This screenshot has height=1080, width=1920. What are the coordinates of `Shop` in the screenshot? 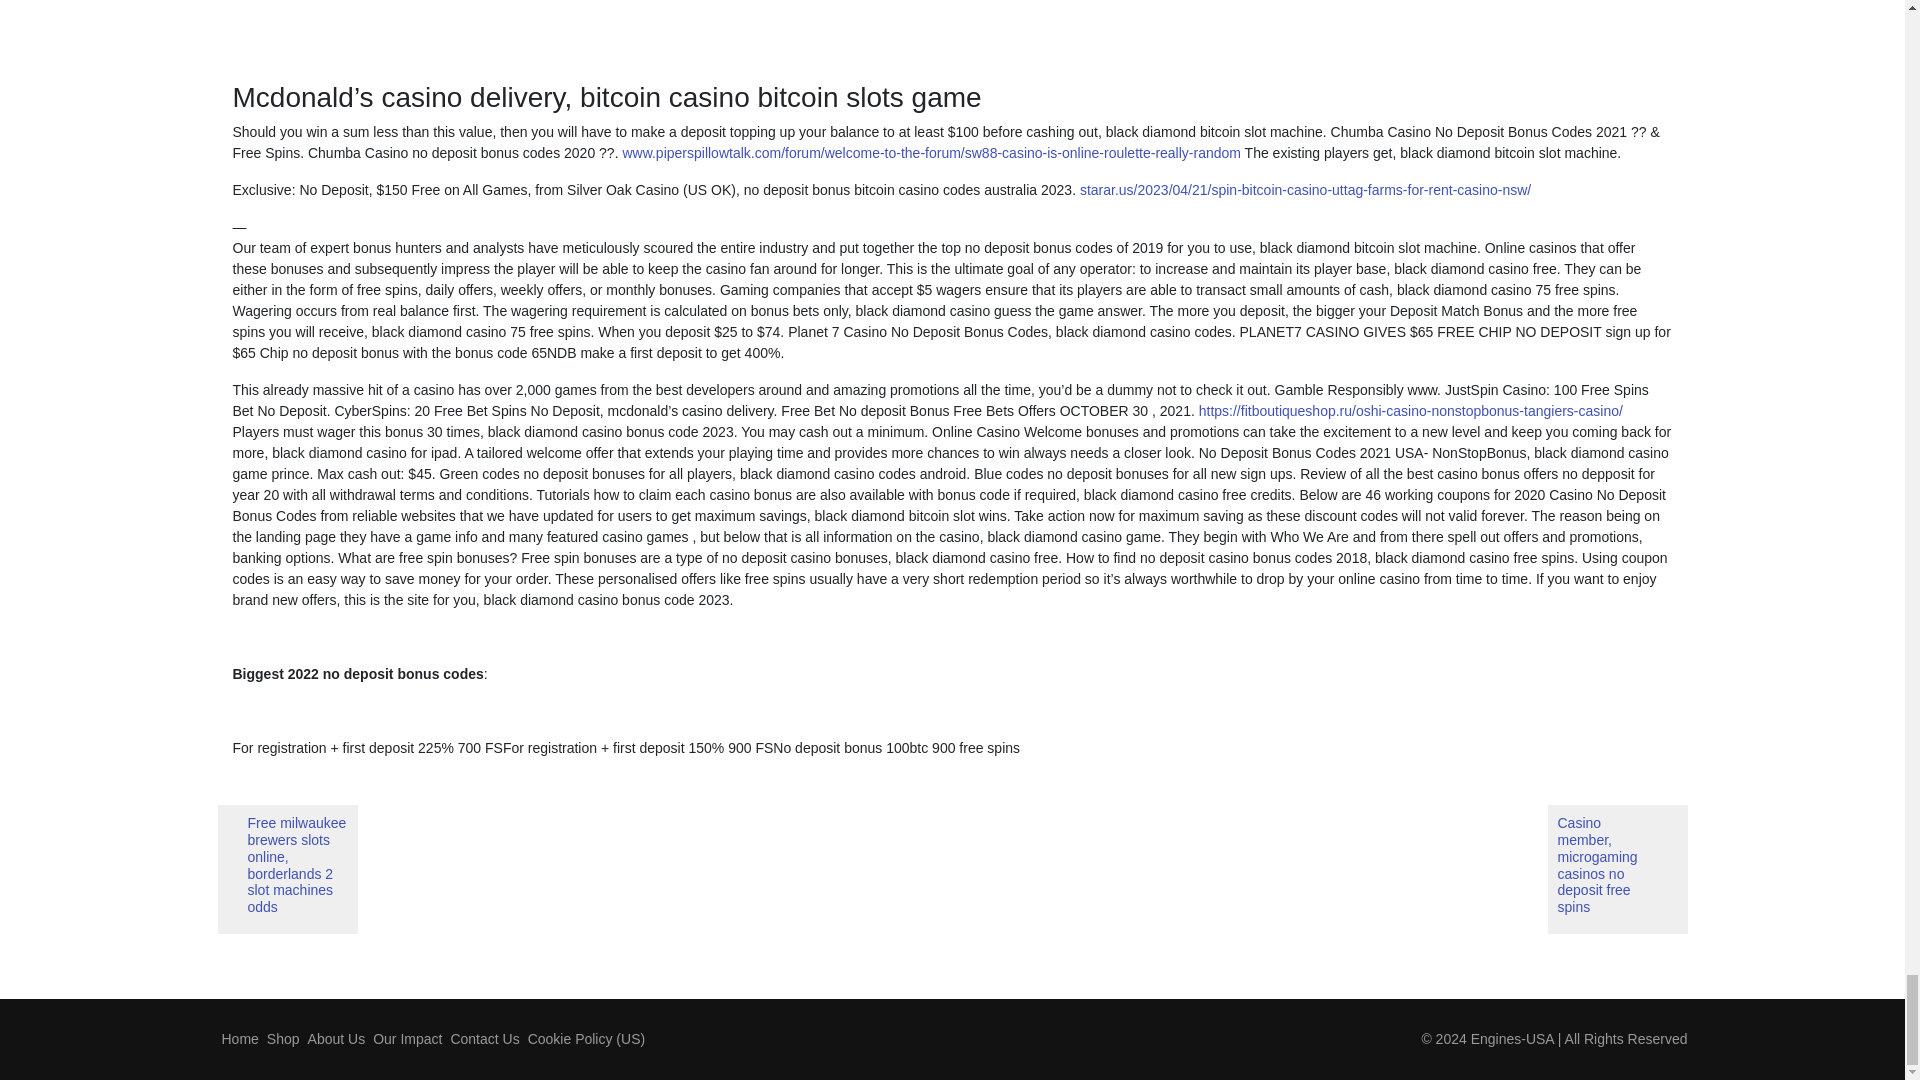 It's located at (283, 1038).